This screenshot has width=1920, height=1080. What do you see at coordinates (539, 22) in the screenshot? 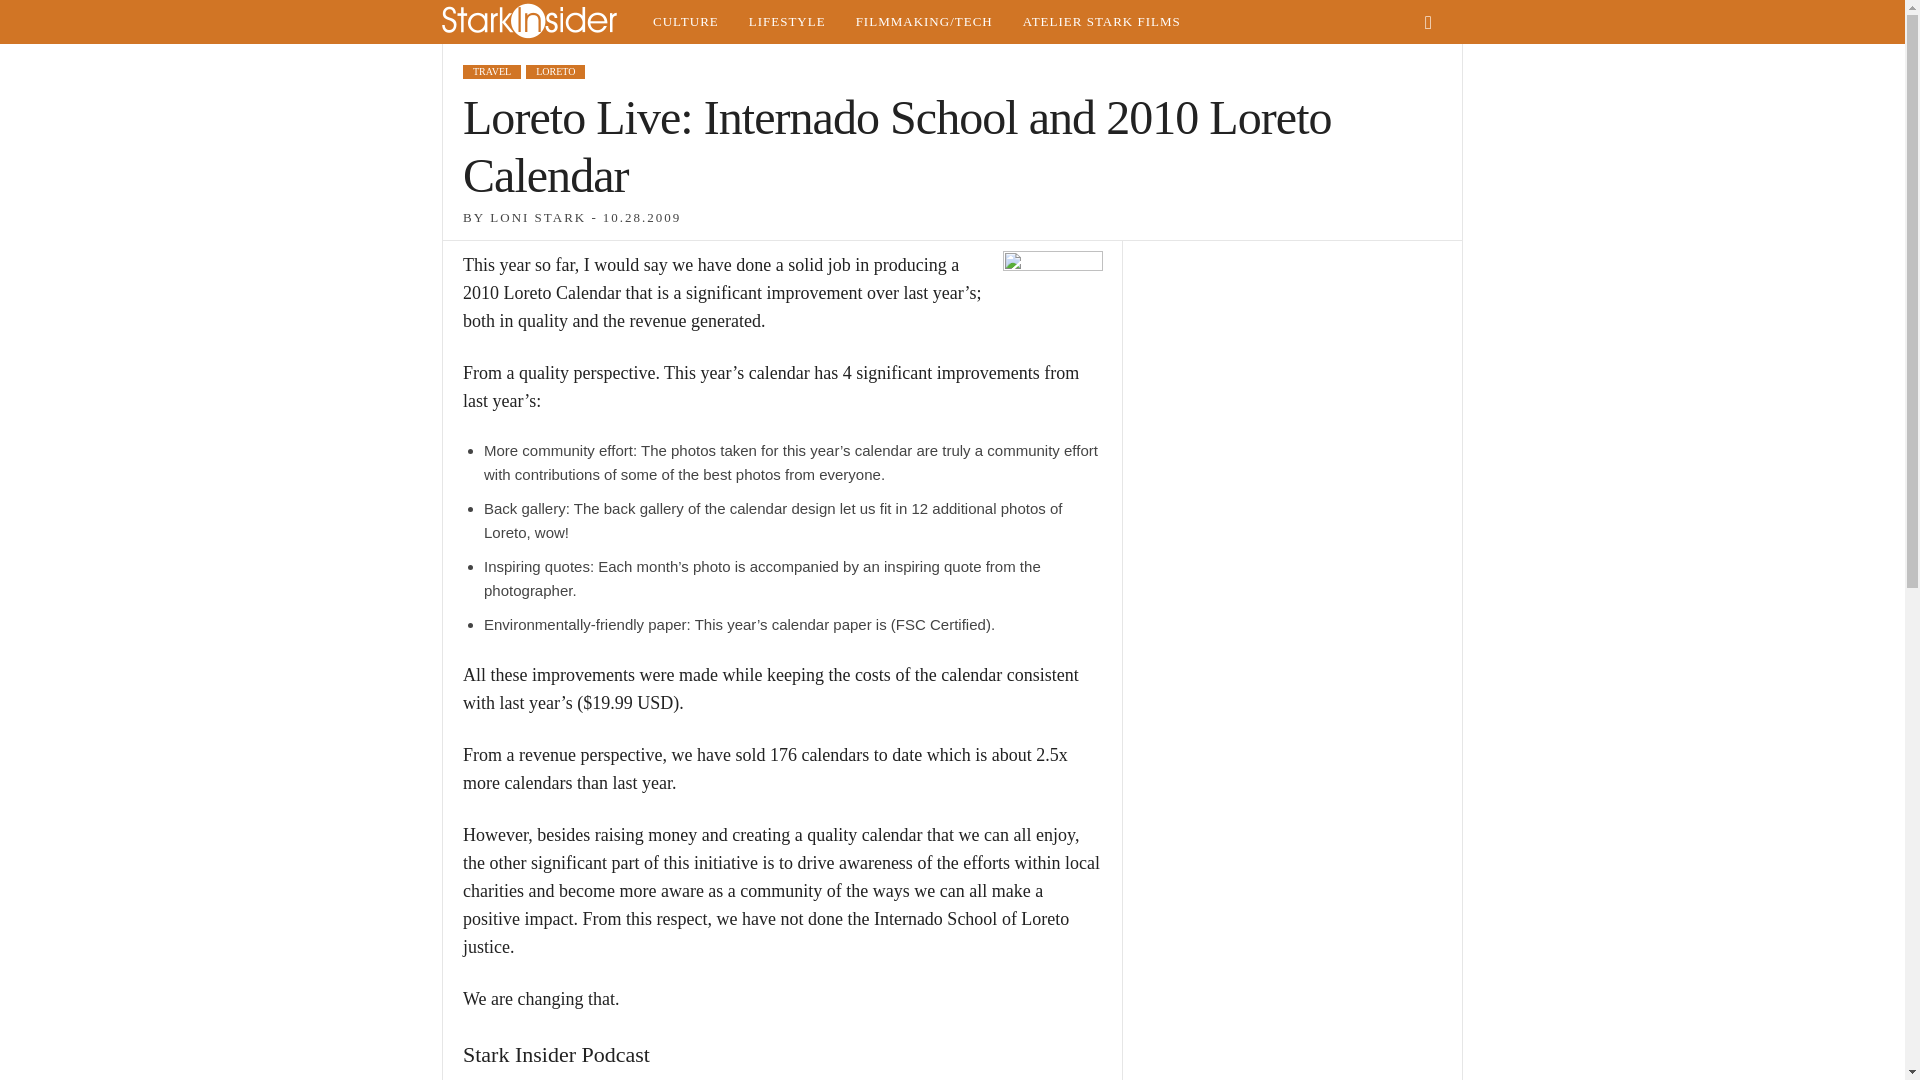
I see `Stark Insider` at bounding box center [539, 22].